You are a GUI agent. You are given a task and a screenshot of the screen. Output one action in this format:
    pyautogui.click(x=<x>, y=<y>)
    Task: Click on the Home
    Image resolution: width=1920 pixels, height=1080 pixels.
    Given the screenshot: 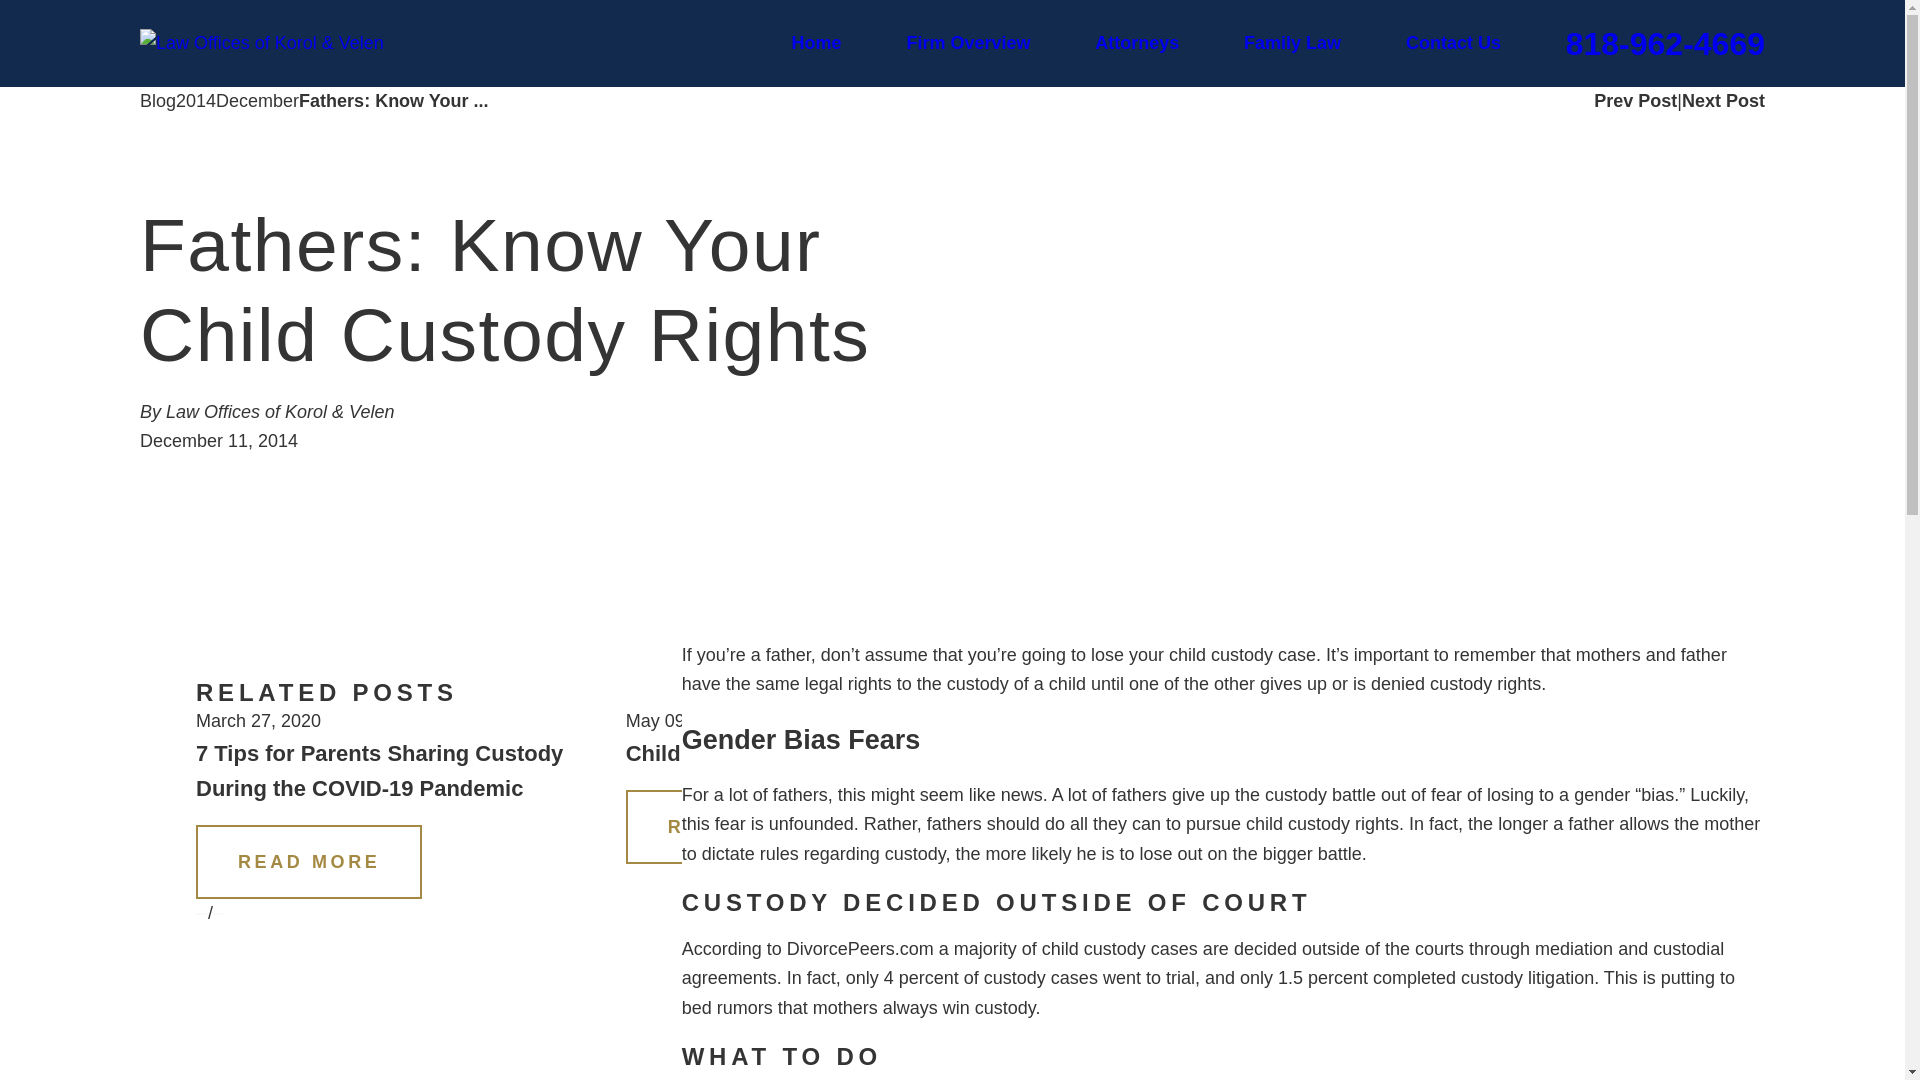 What is the action you would take?
    pyautogui.click(x=816, y=44)
    